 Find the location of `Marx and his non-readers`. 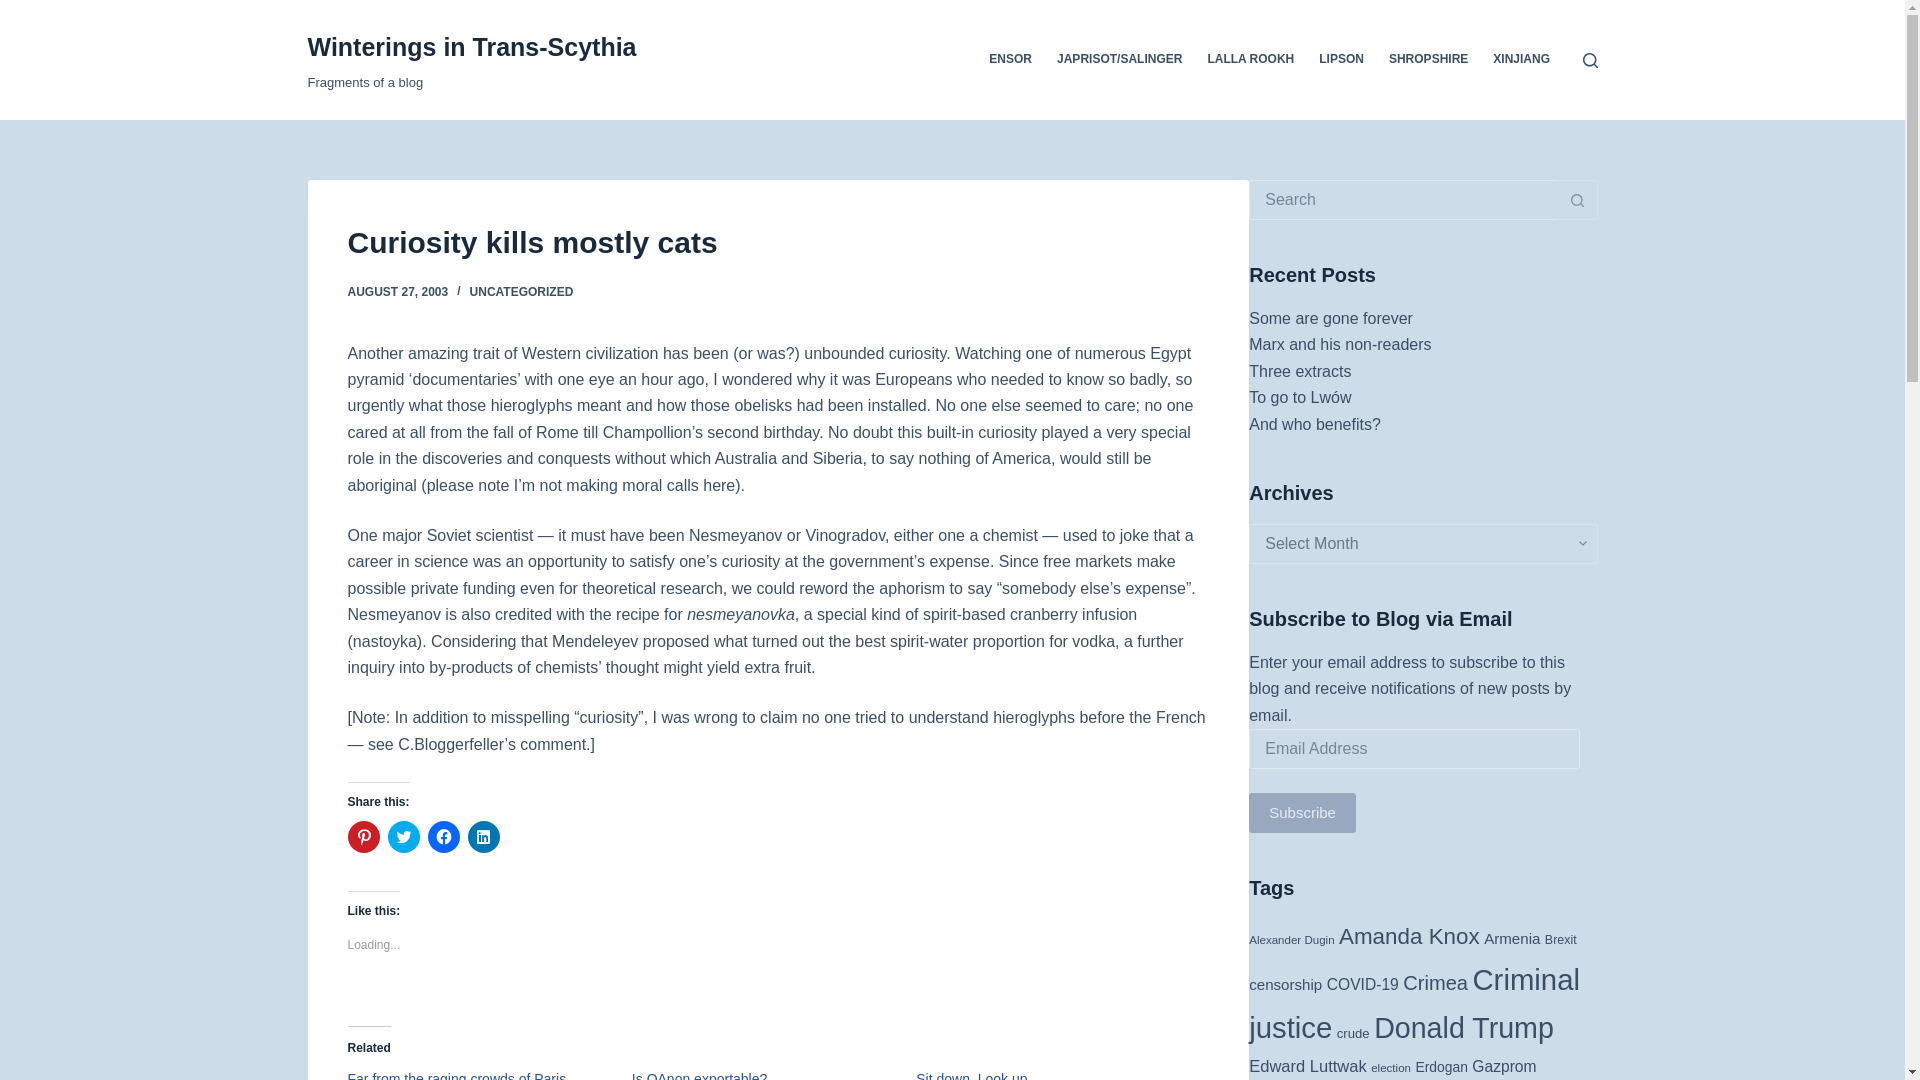

Marx and his non-readers is located at coordinates (1340, 344).